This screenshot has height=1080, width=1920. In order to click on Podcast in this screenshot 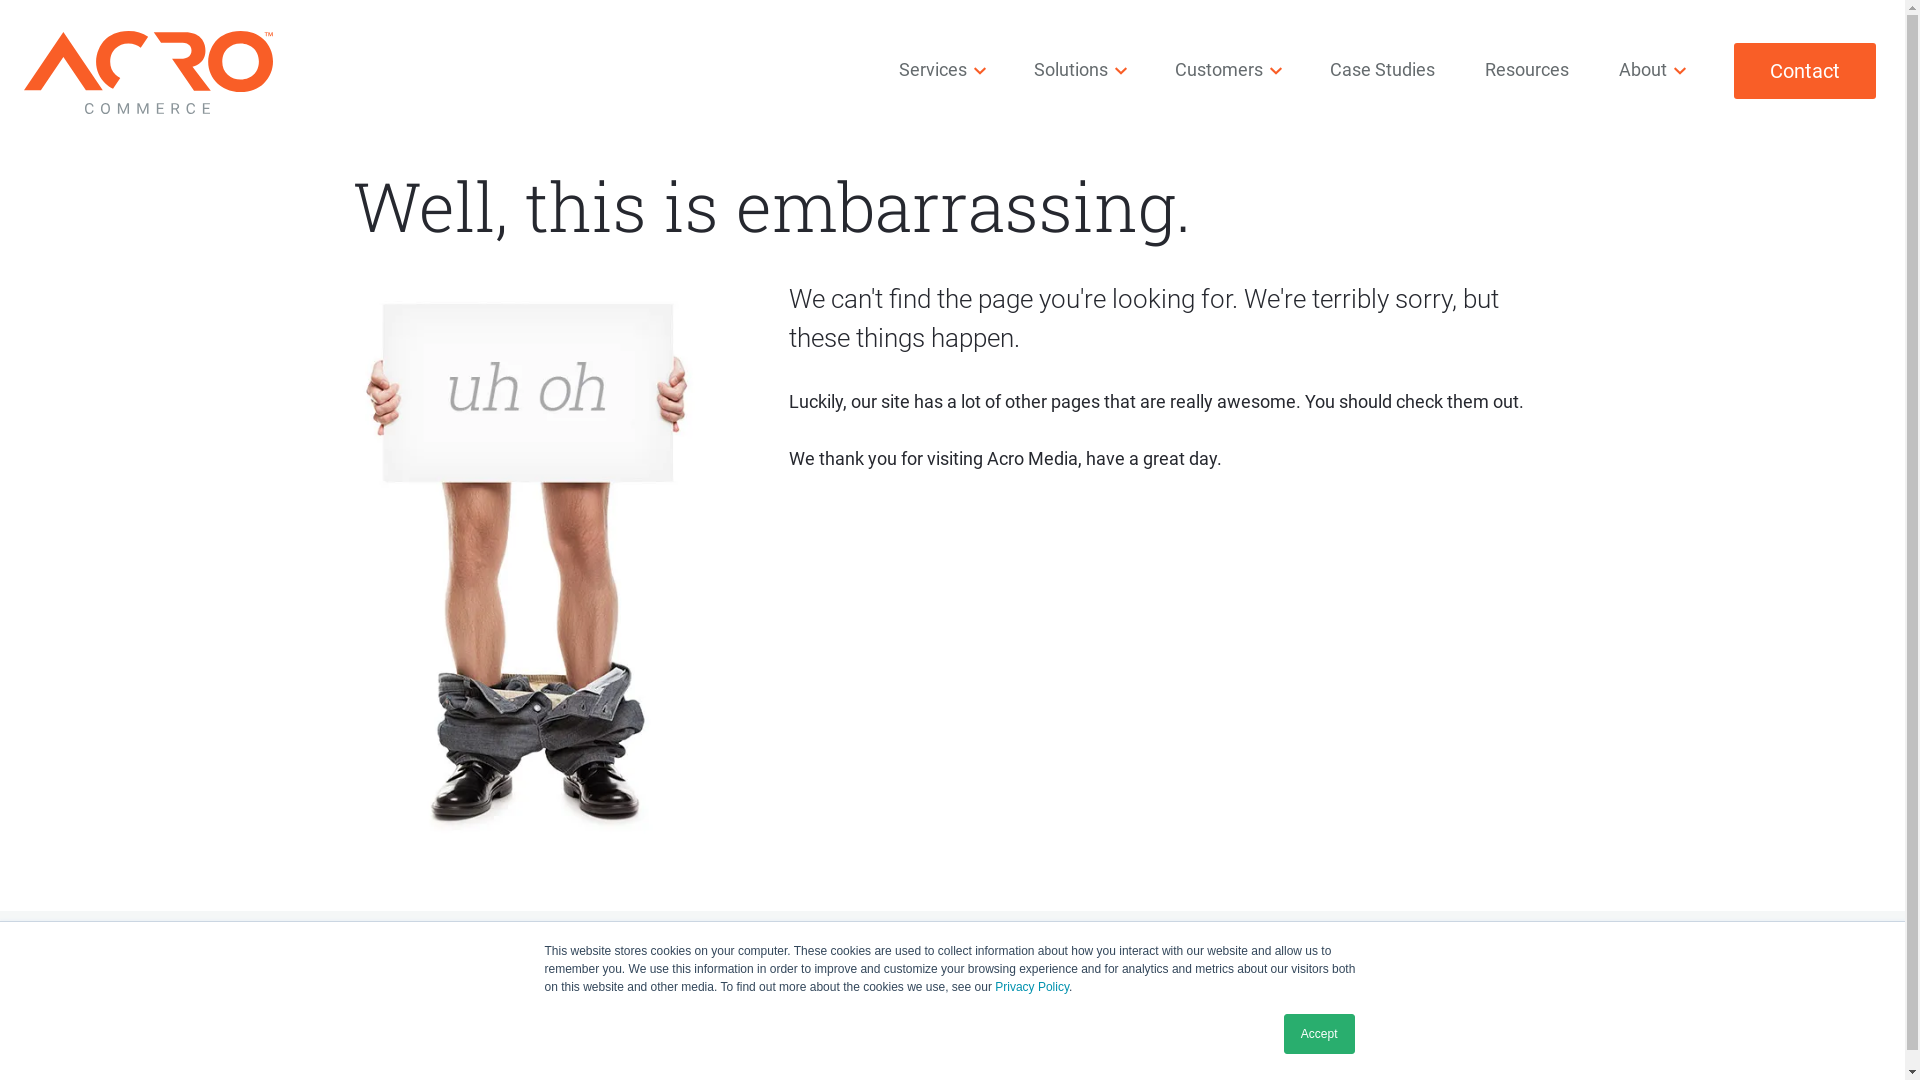, I will do `click(899, 954)`.